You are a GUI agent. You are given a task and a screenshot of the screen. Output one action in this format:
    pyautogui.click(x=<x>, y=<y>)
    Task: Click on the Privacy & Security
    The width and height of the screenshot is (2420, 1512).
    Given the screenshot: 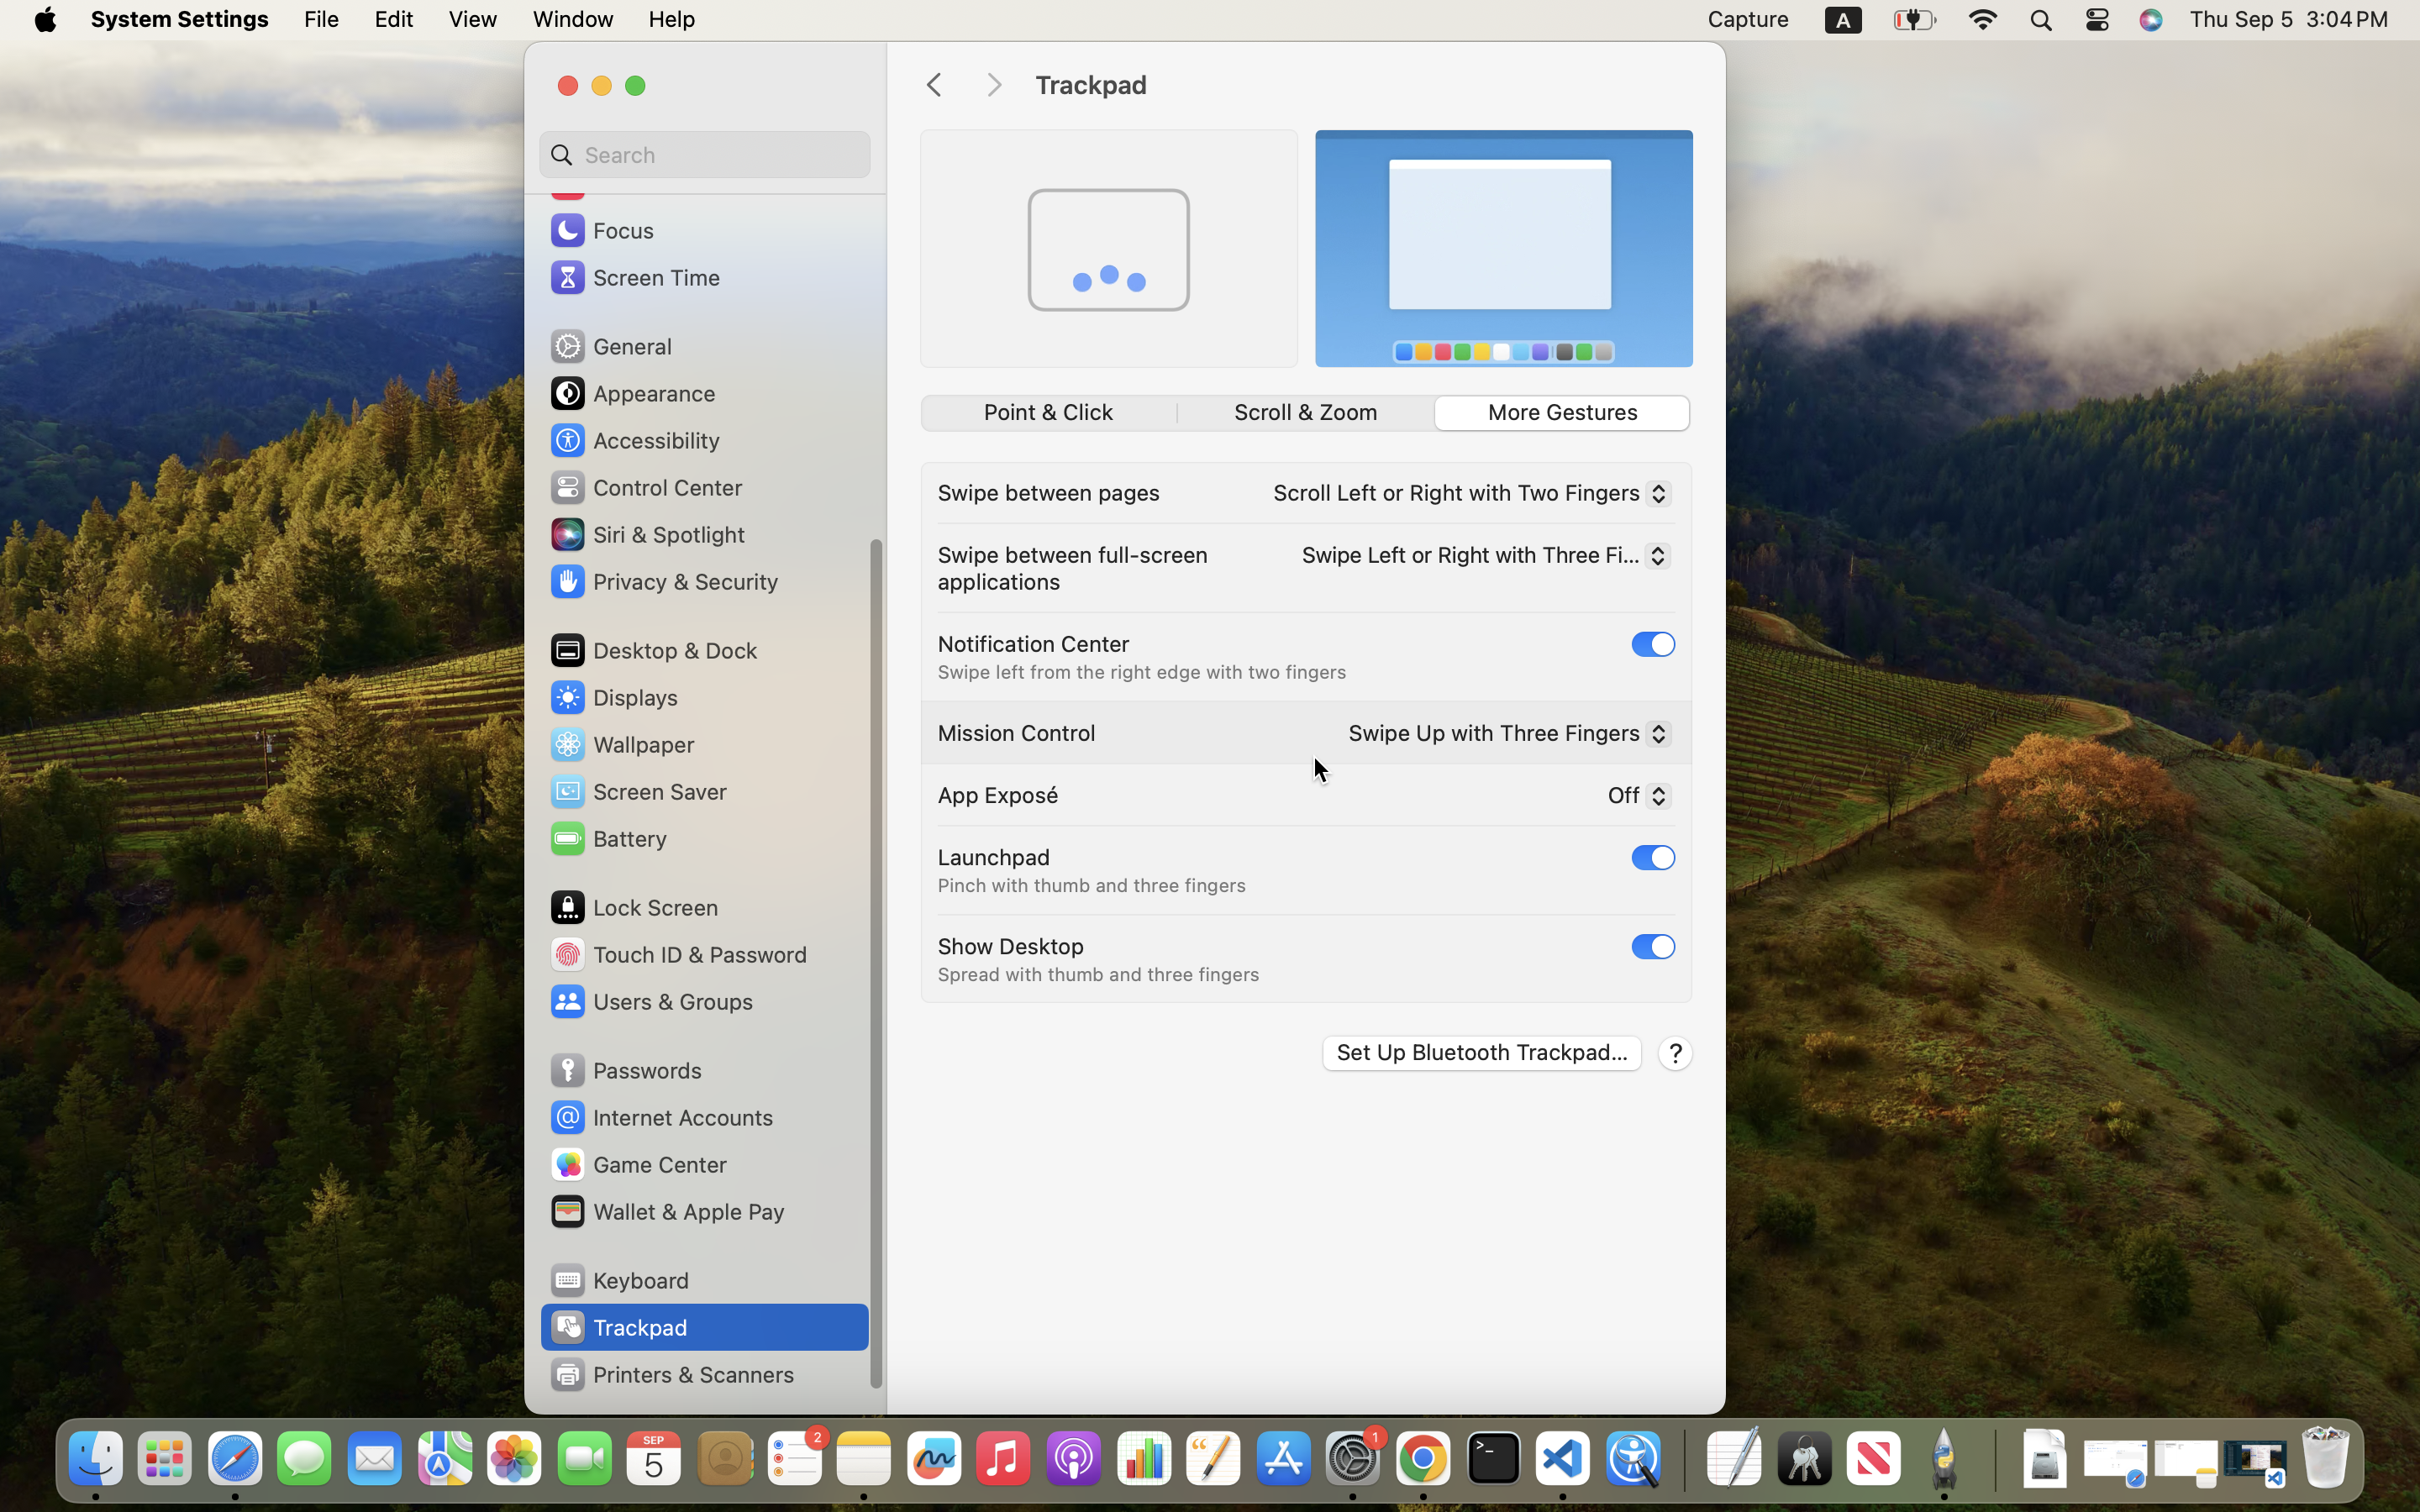 What is the action you would take?
    pyautogui.click(x=663, y=581)
    